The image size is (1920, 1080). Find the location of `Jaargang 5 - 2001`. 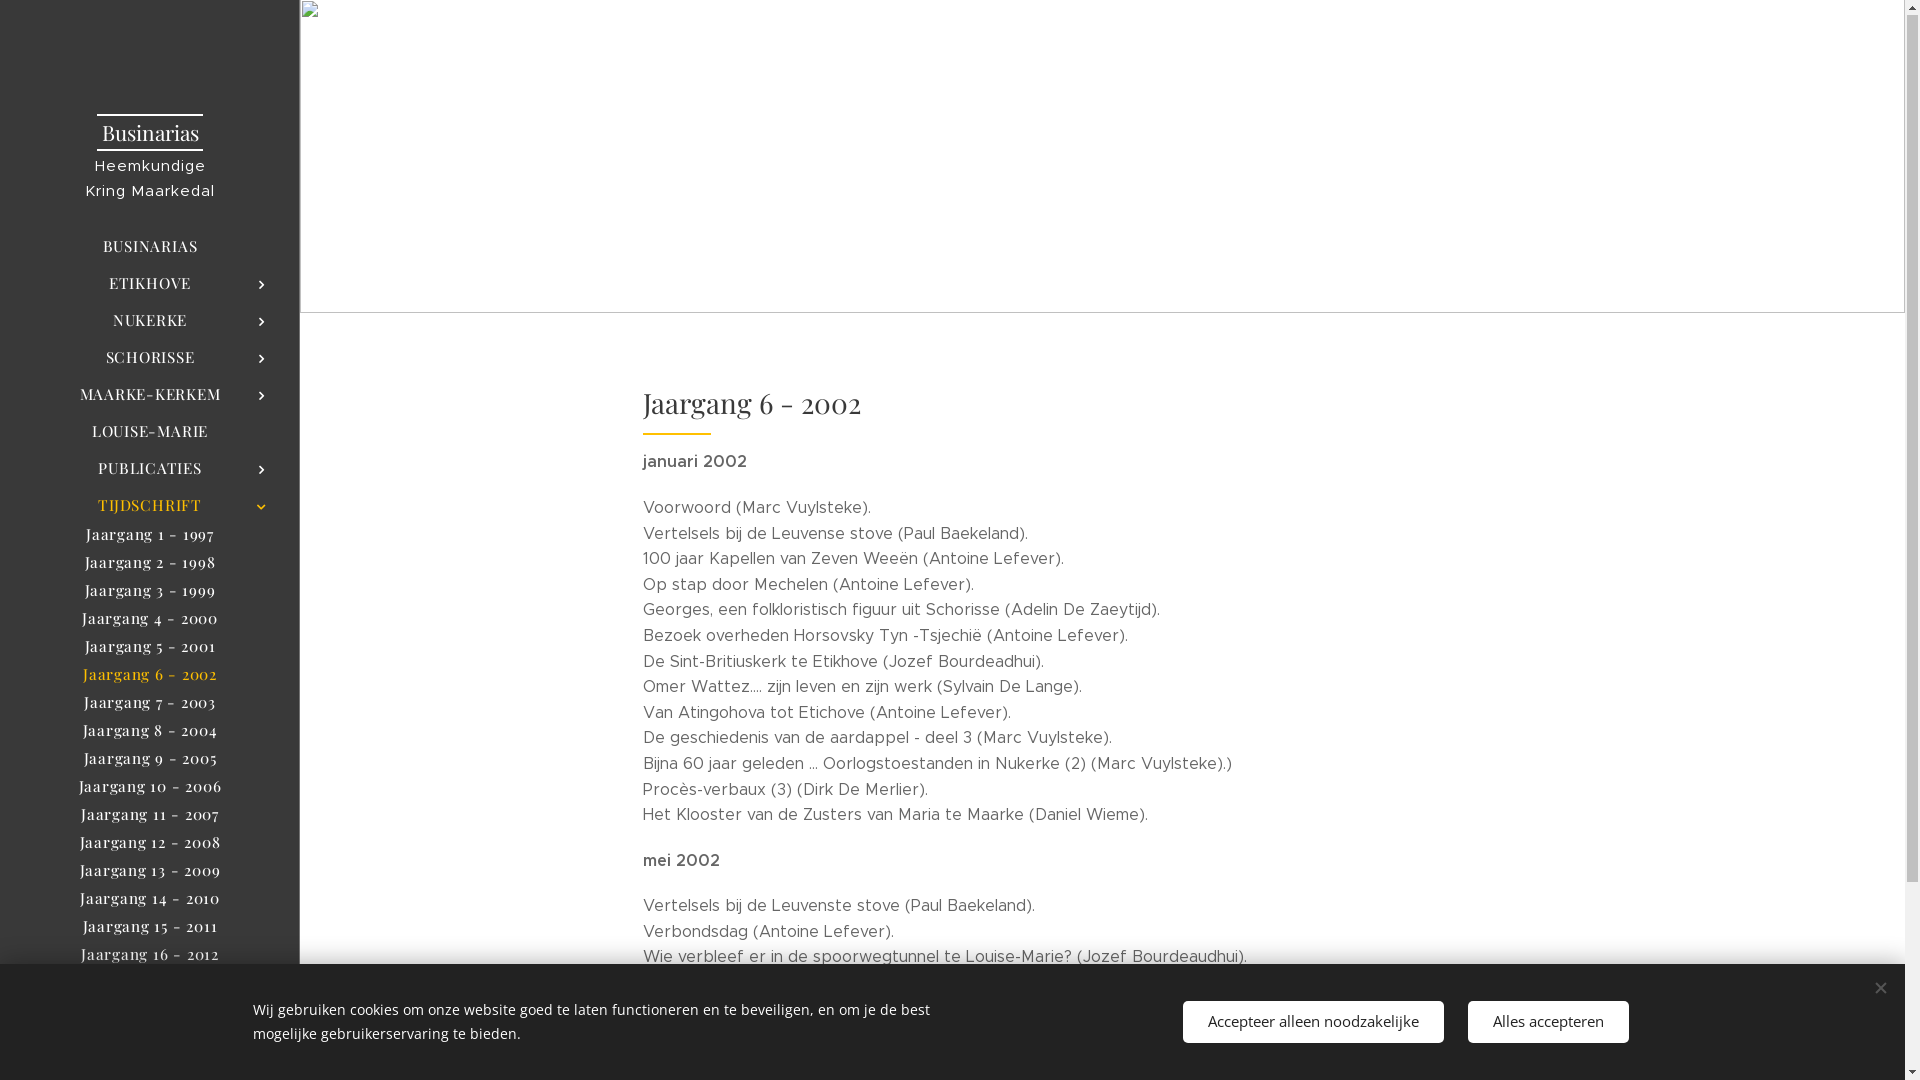

Jaargang 5 - 2001 is located at coordinates (150, 647).